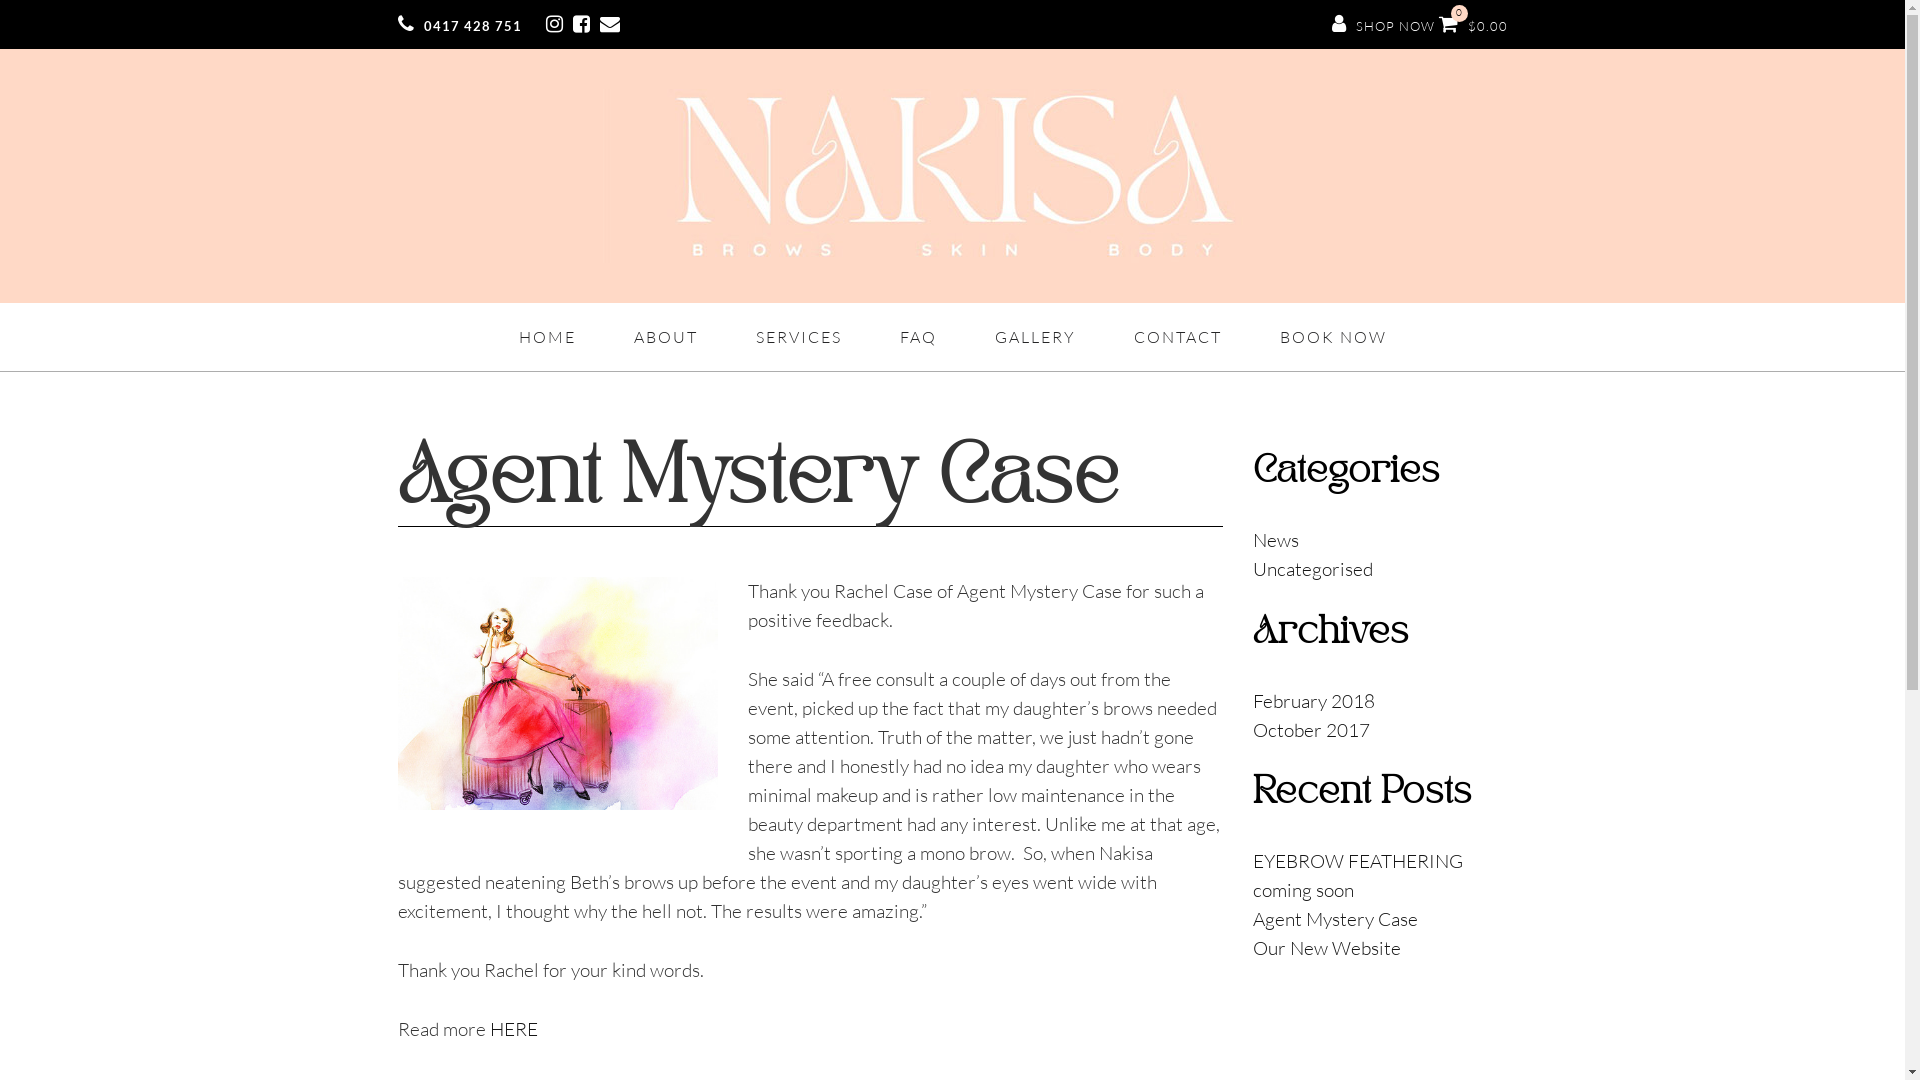 The height and width of the screenshot is (1080, 1920). Describe the element at coordinates (1313, 700) in the screenshot. I see `February 2018` at that location.